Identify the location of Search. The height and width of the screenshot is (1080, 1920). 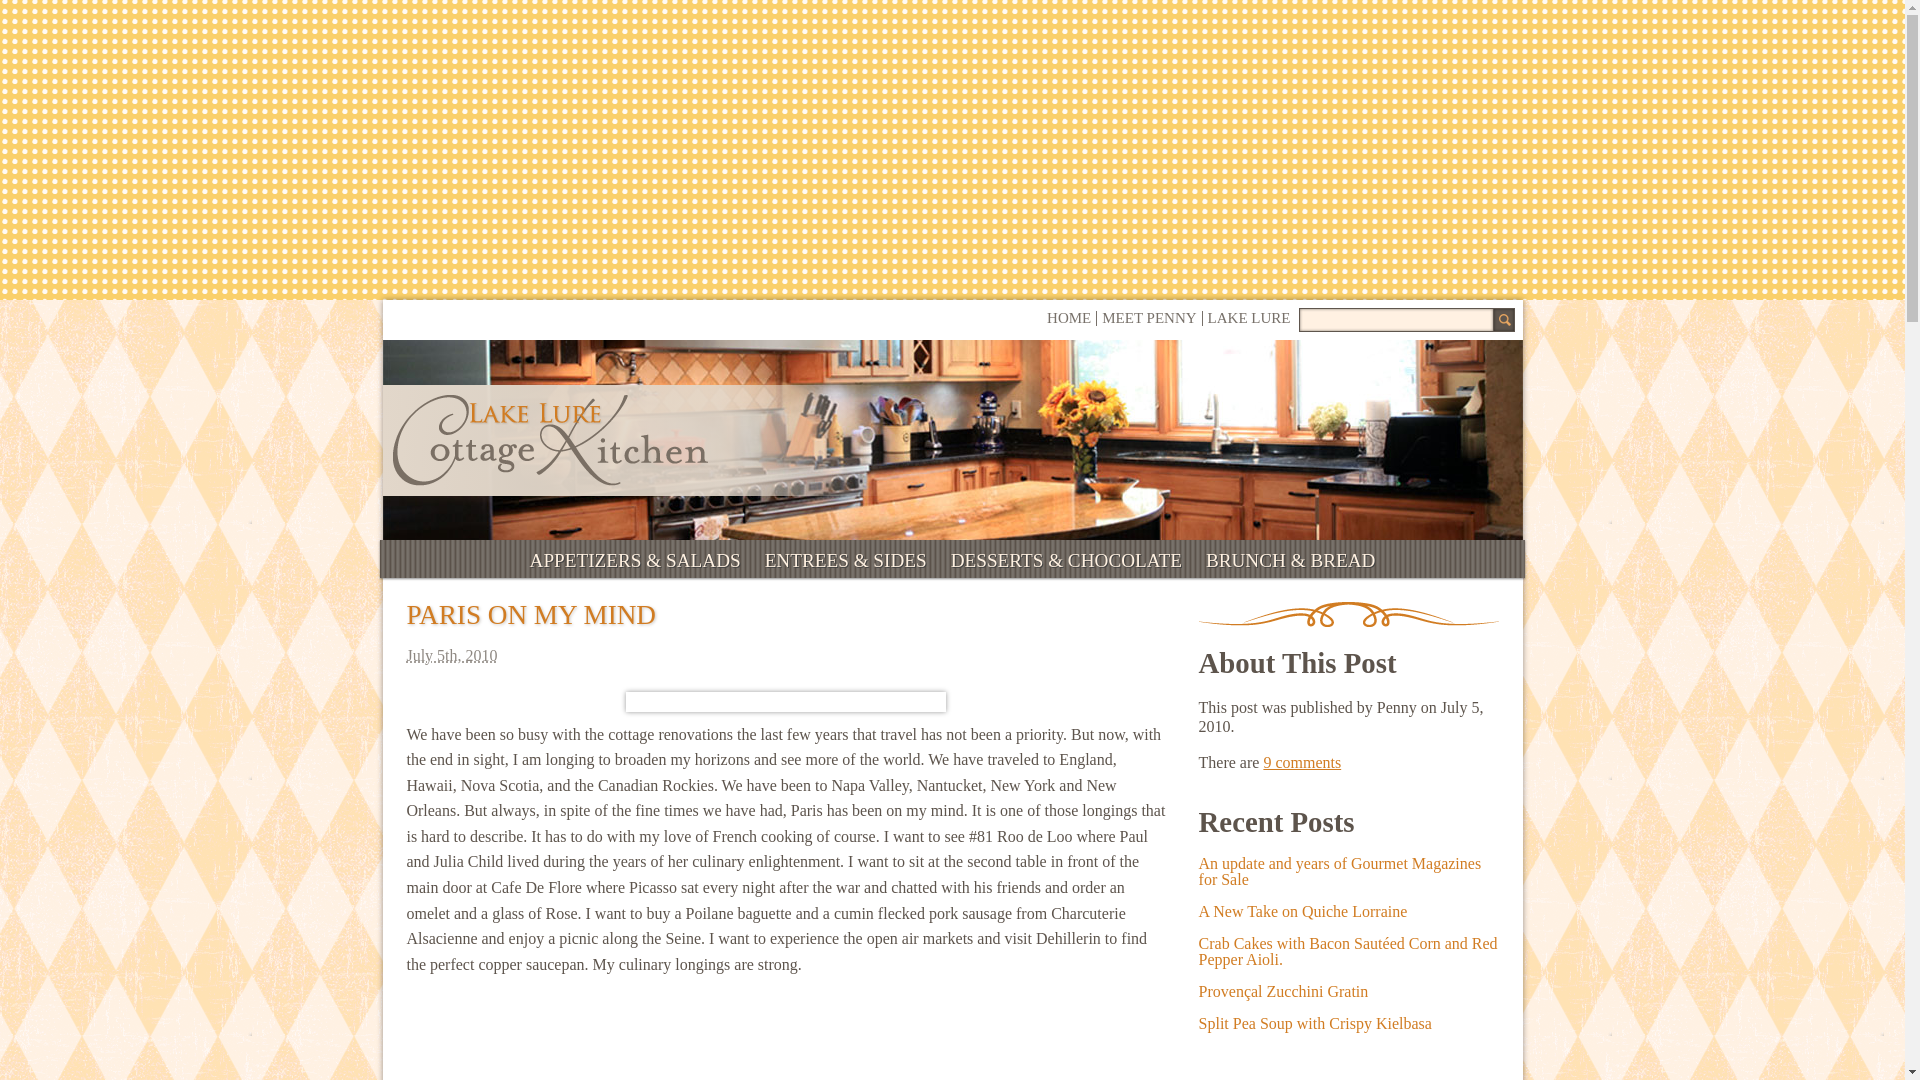
(1502, 319).